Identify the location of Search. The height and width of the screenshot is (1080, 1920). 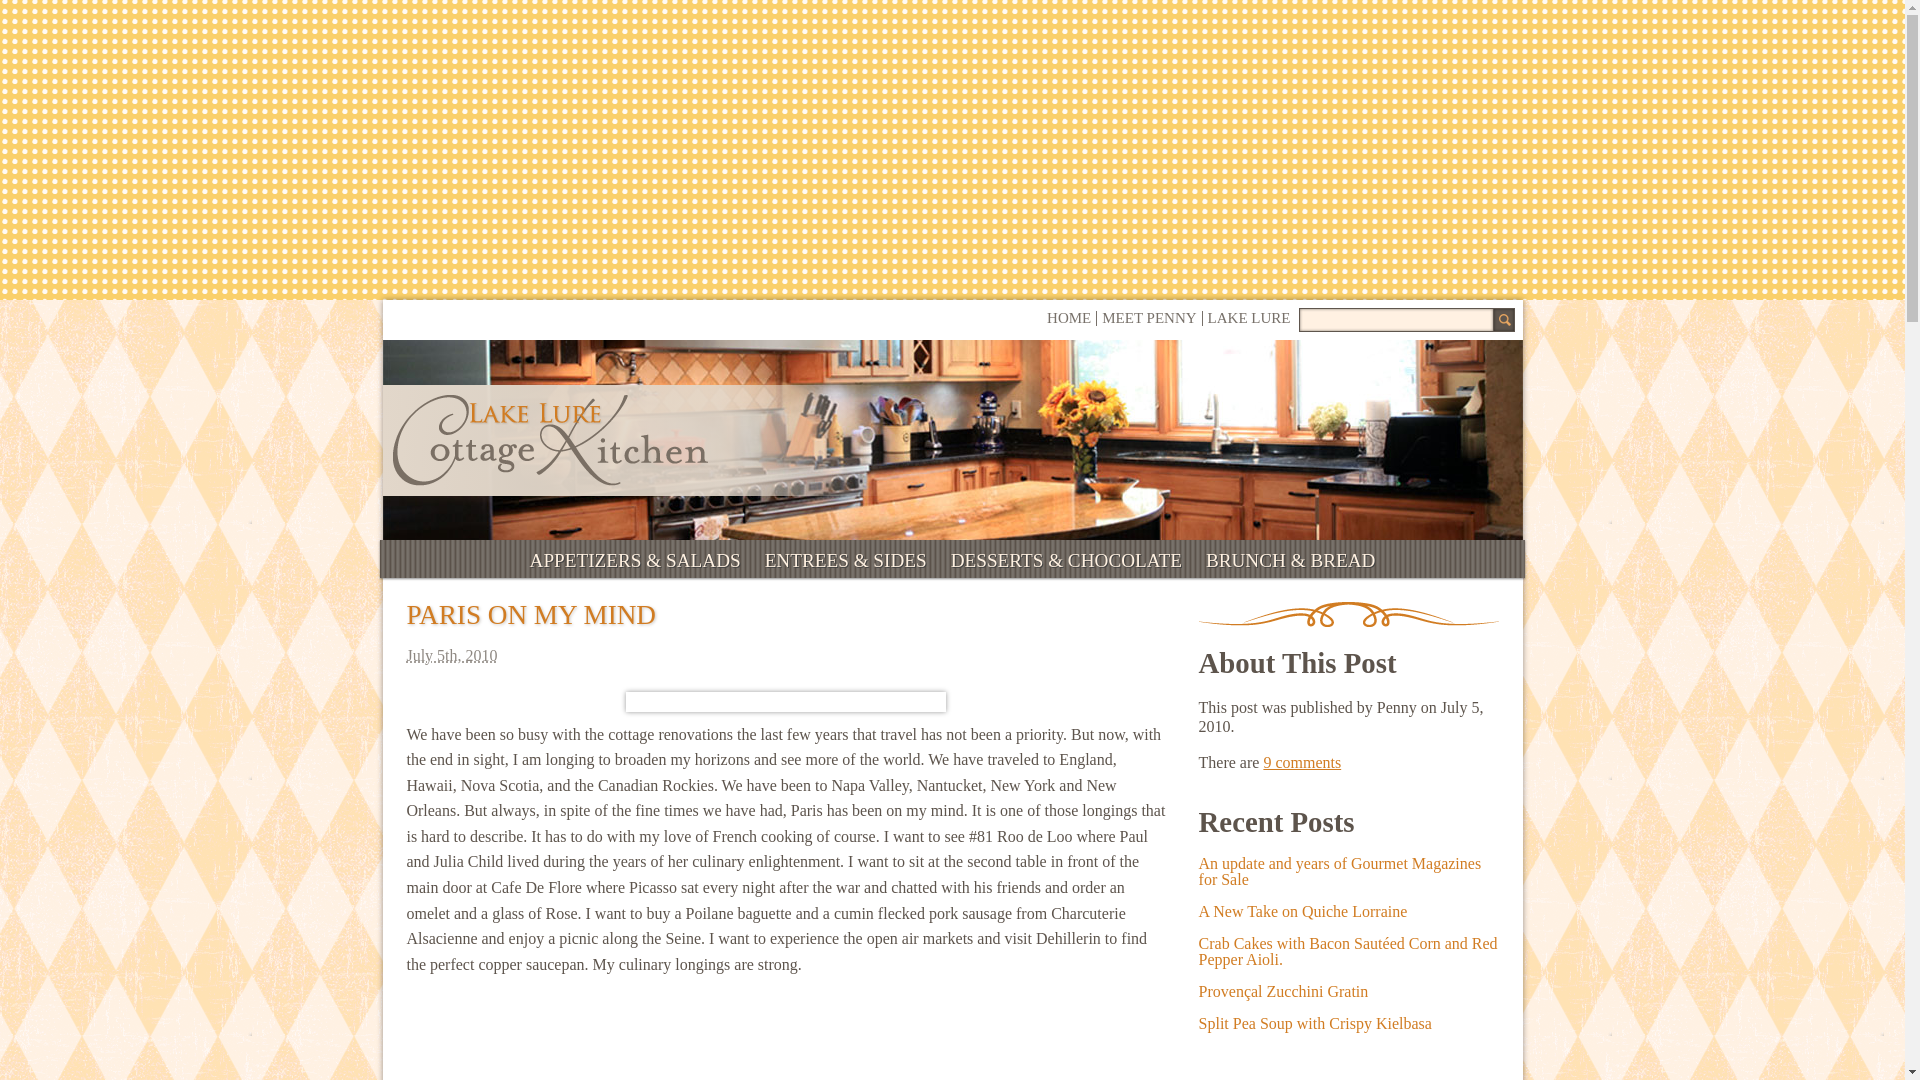
(1502, 319).